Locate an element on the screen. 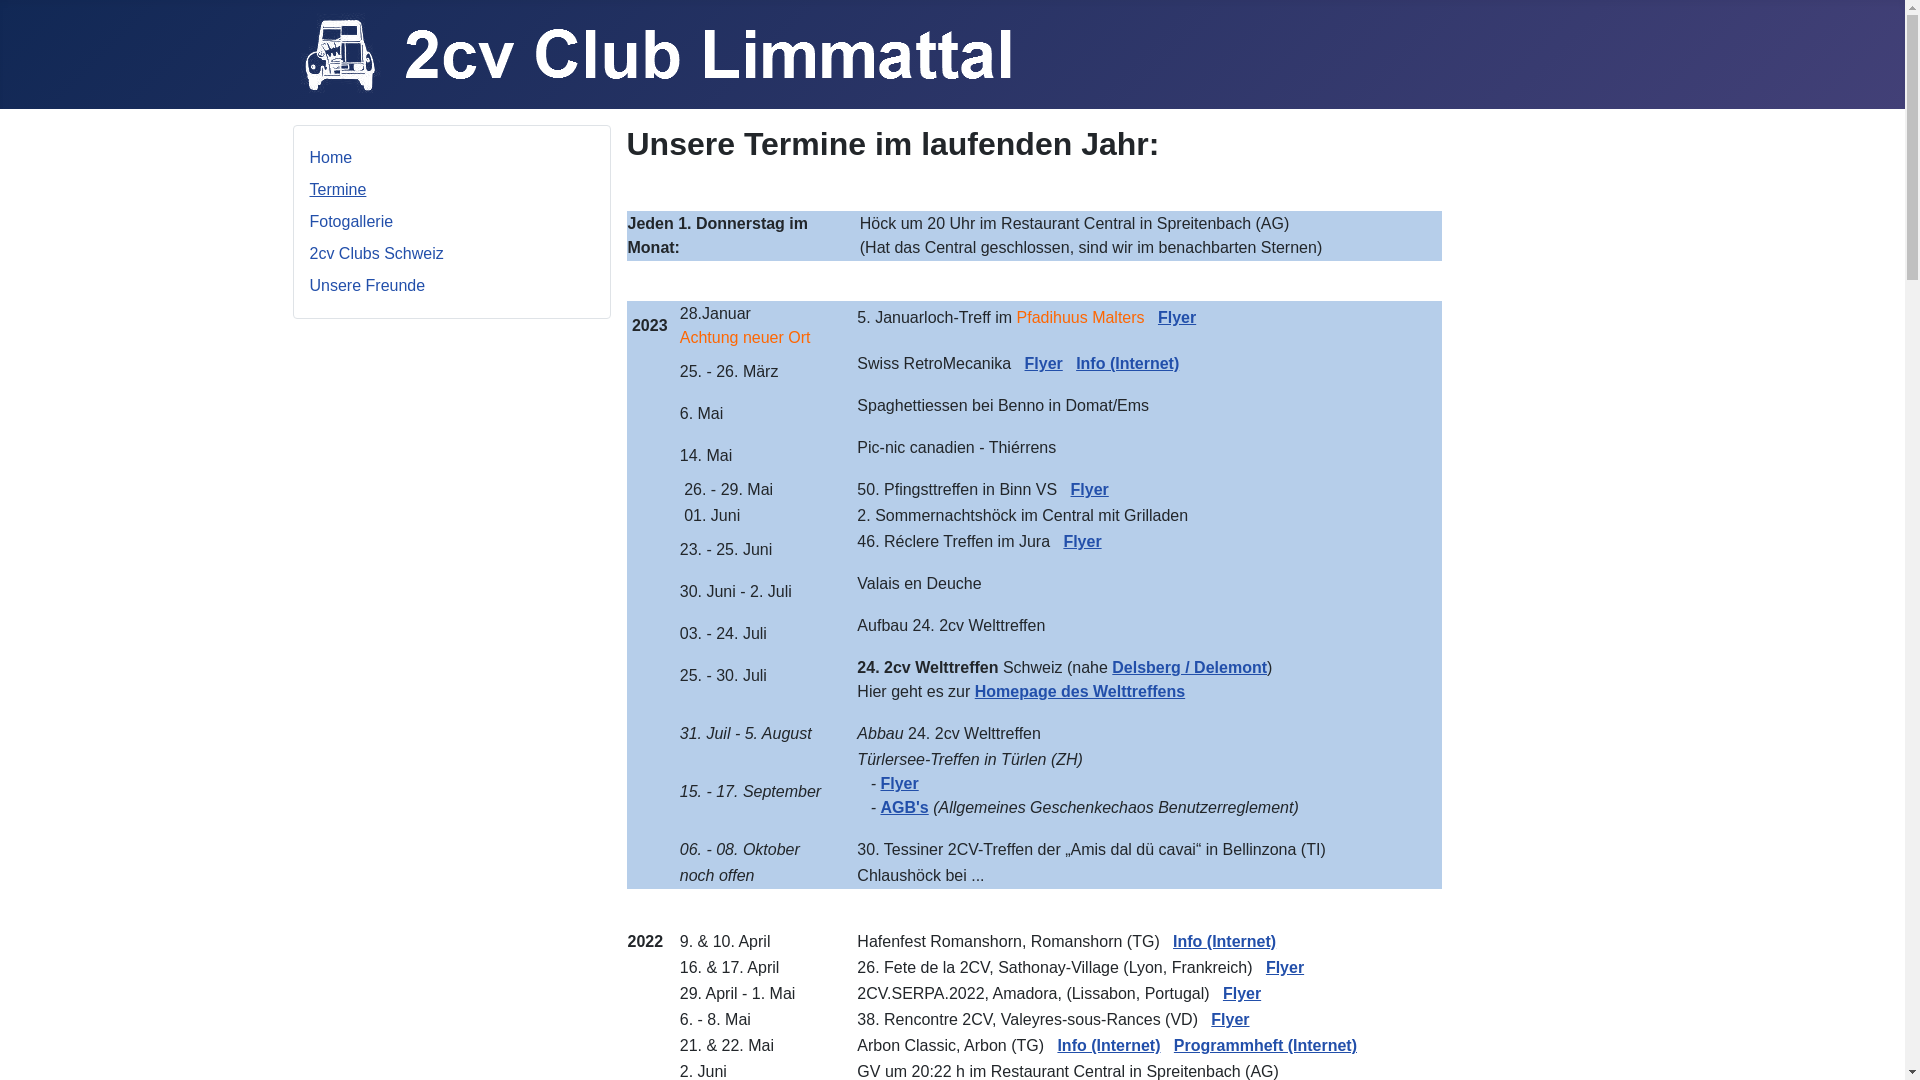  AGB's is located at coordinates (904, 808).